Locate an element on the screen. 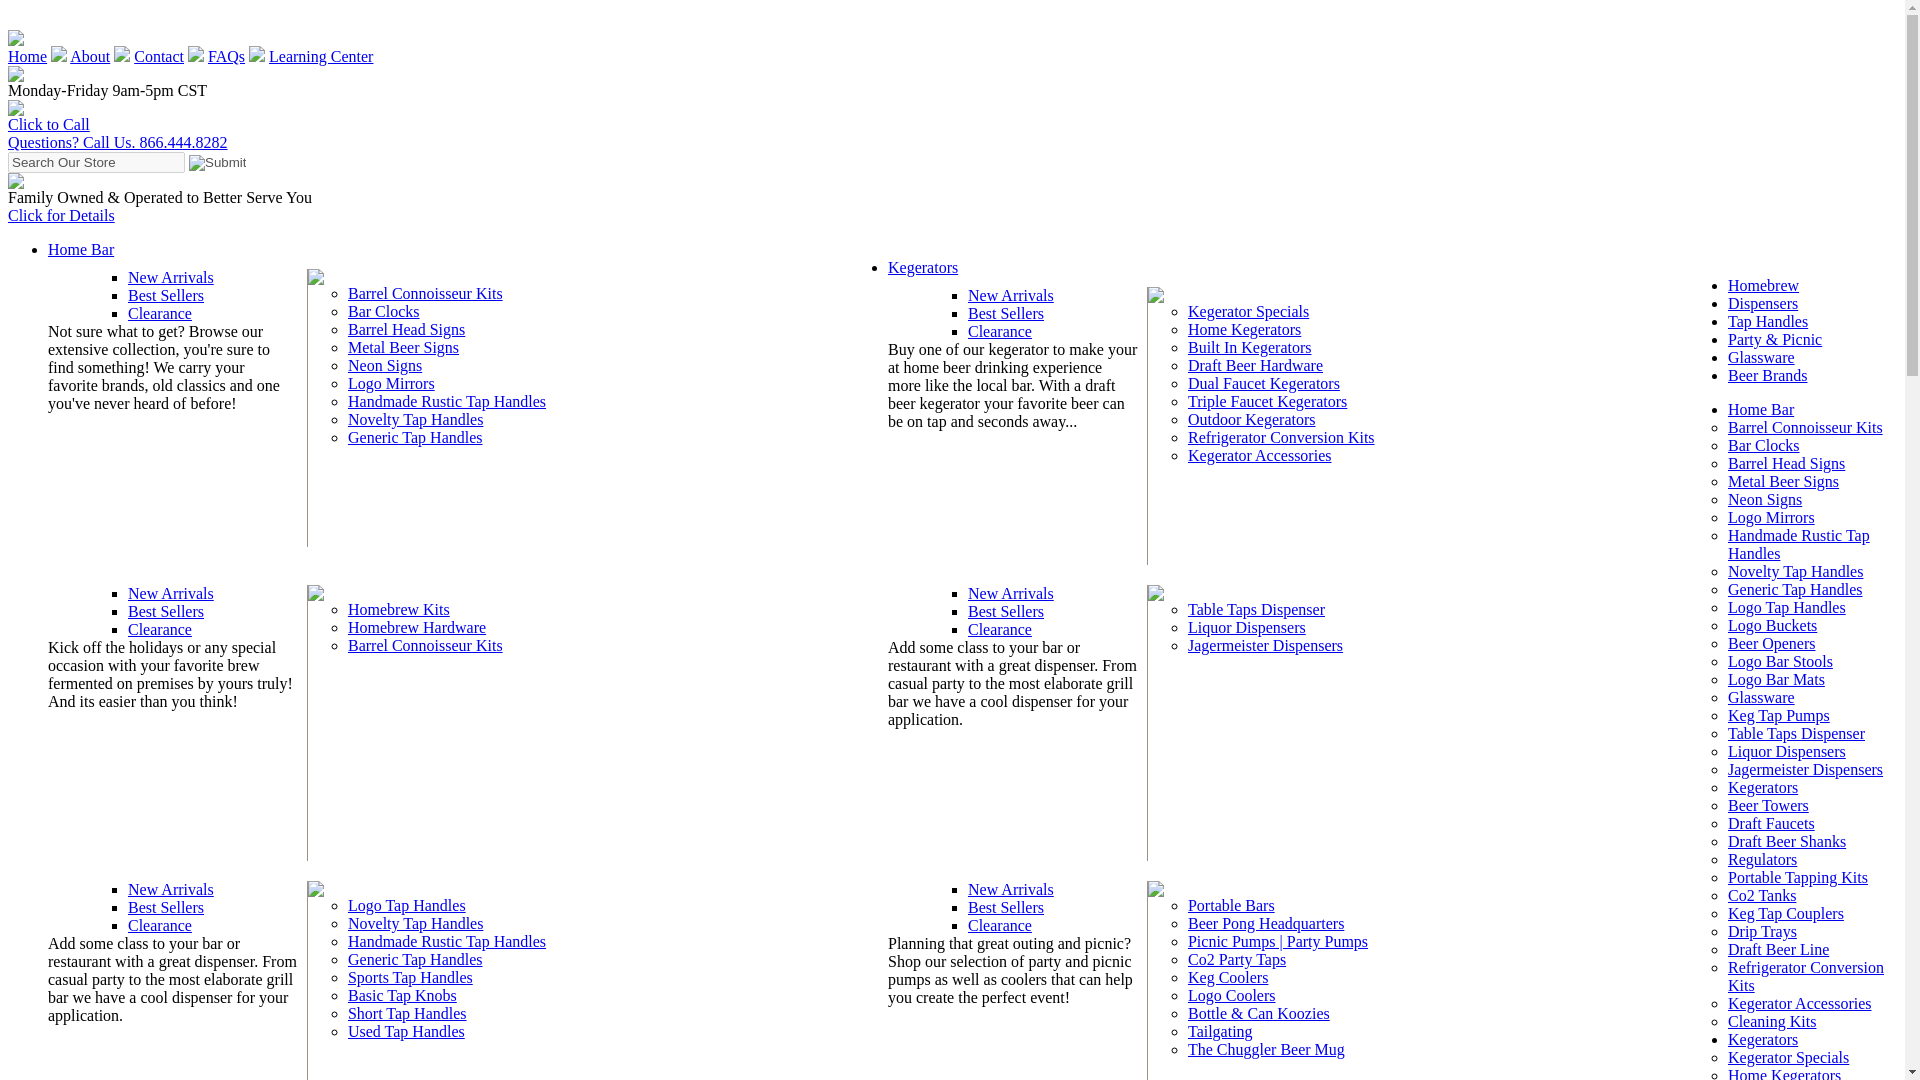 This screenshot has height=1080, width=1920. Contact is located at coordinates (159, 56).